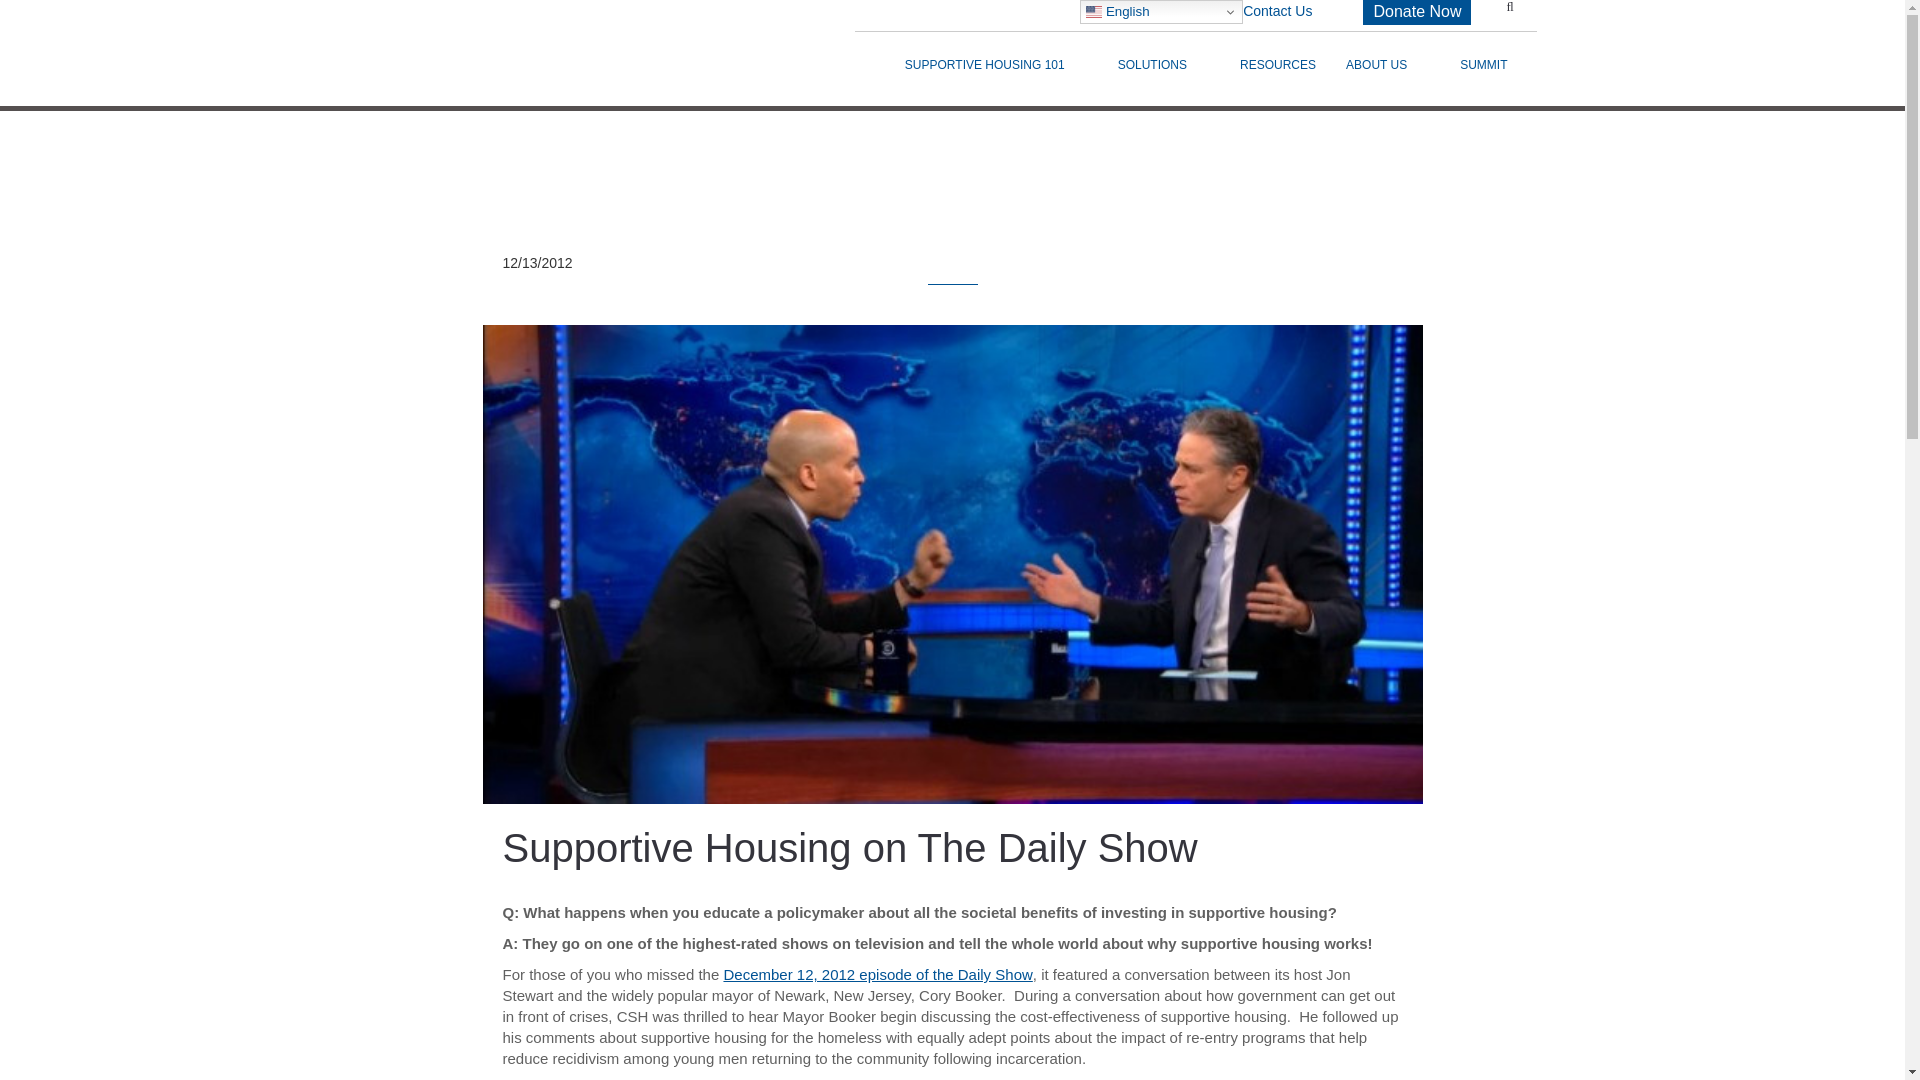 The image size is (1920, 1080). Describe the element at coordinates (1388, 72) in the screenshot. I see `ABOUT US` at that location.